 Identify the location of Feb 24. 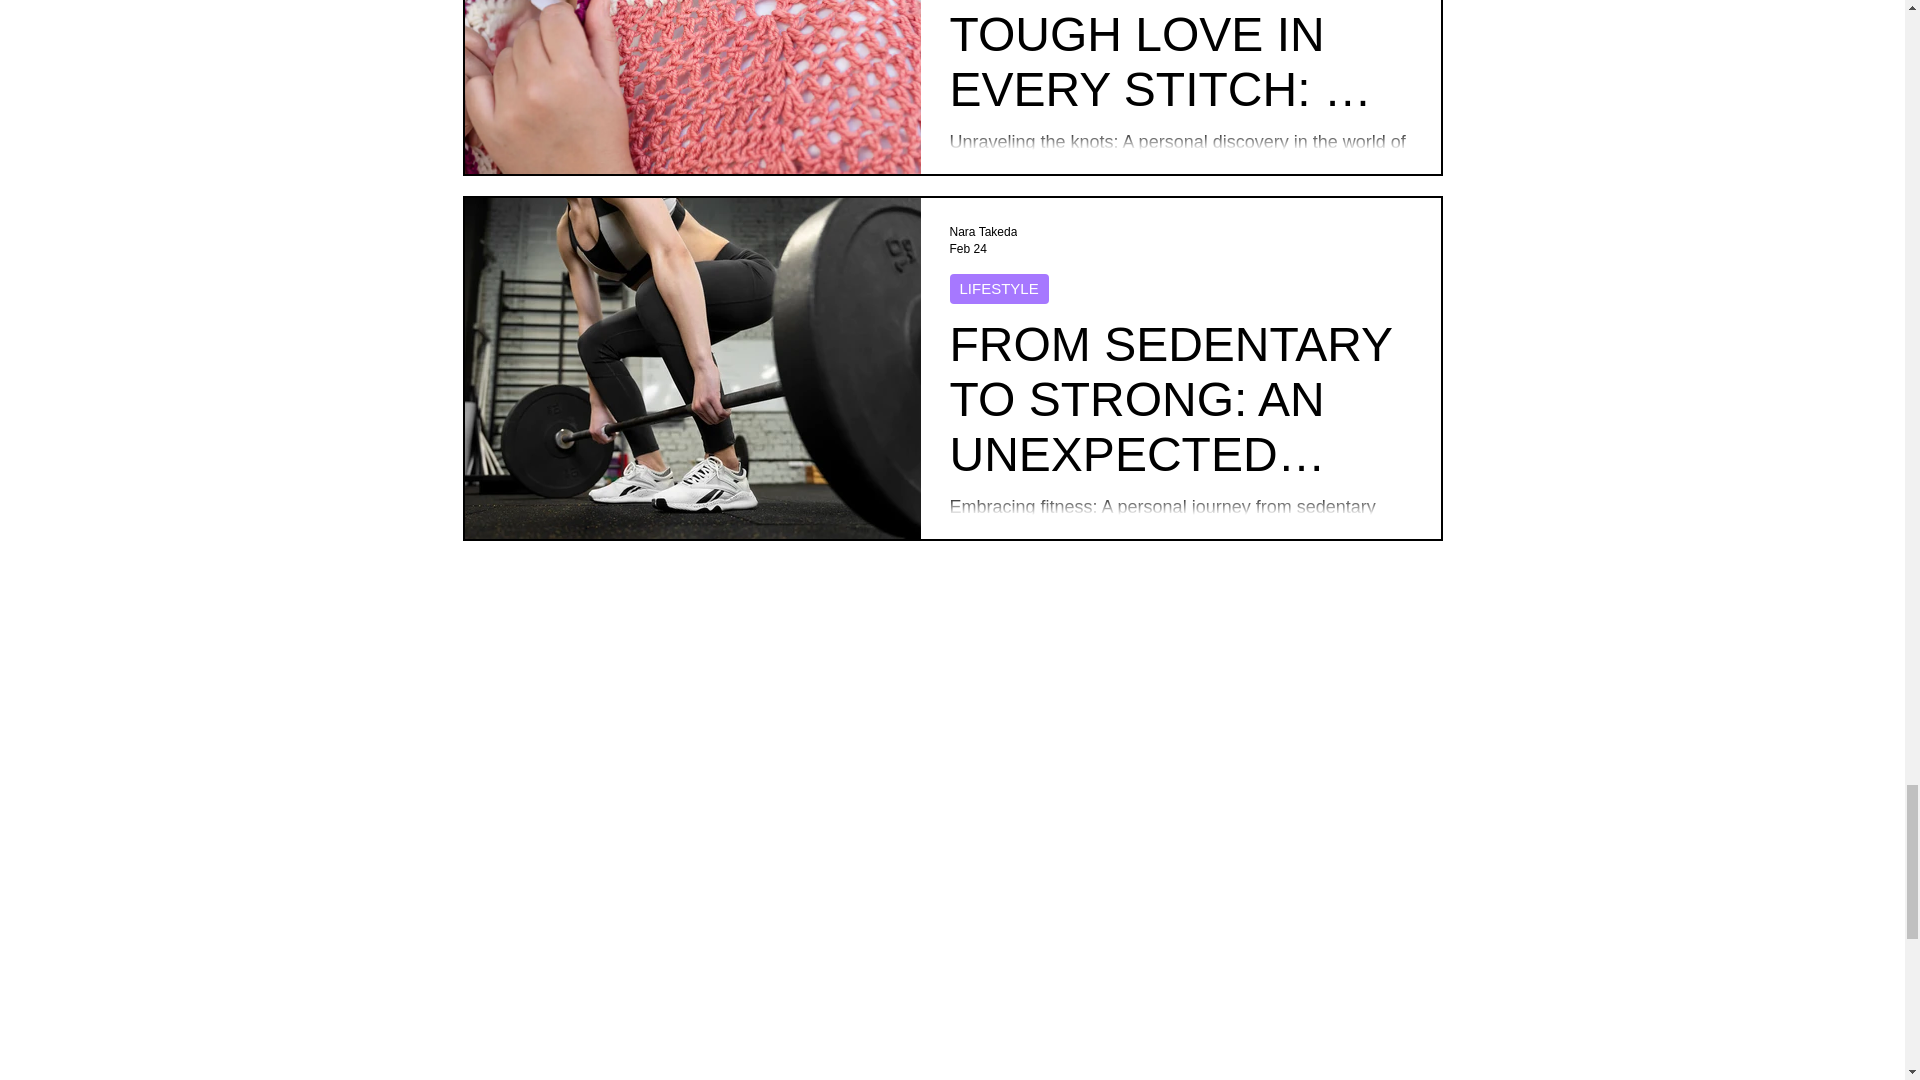
(968, 248).